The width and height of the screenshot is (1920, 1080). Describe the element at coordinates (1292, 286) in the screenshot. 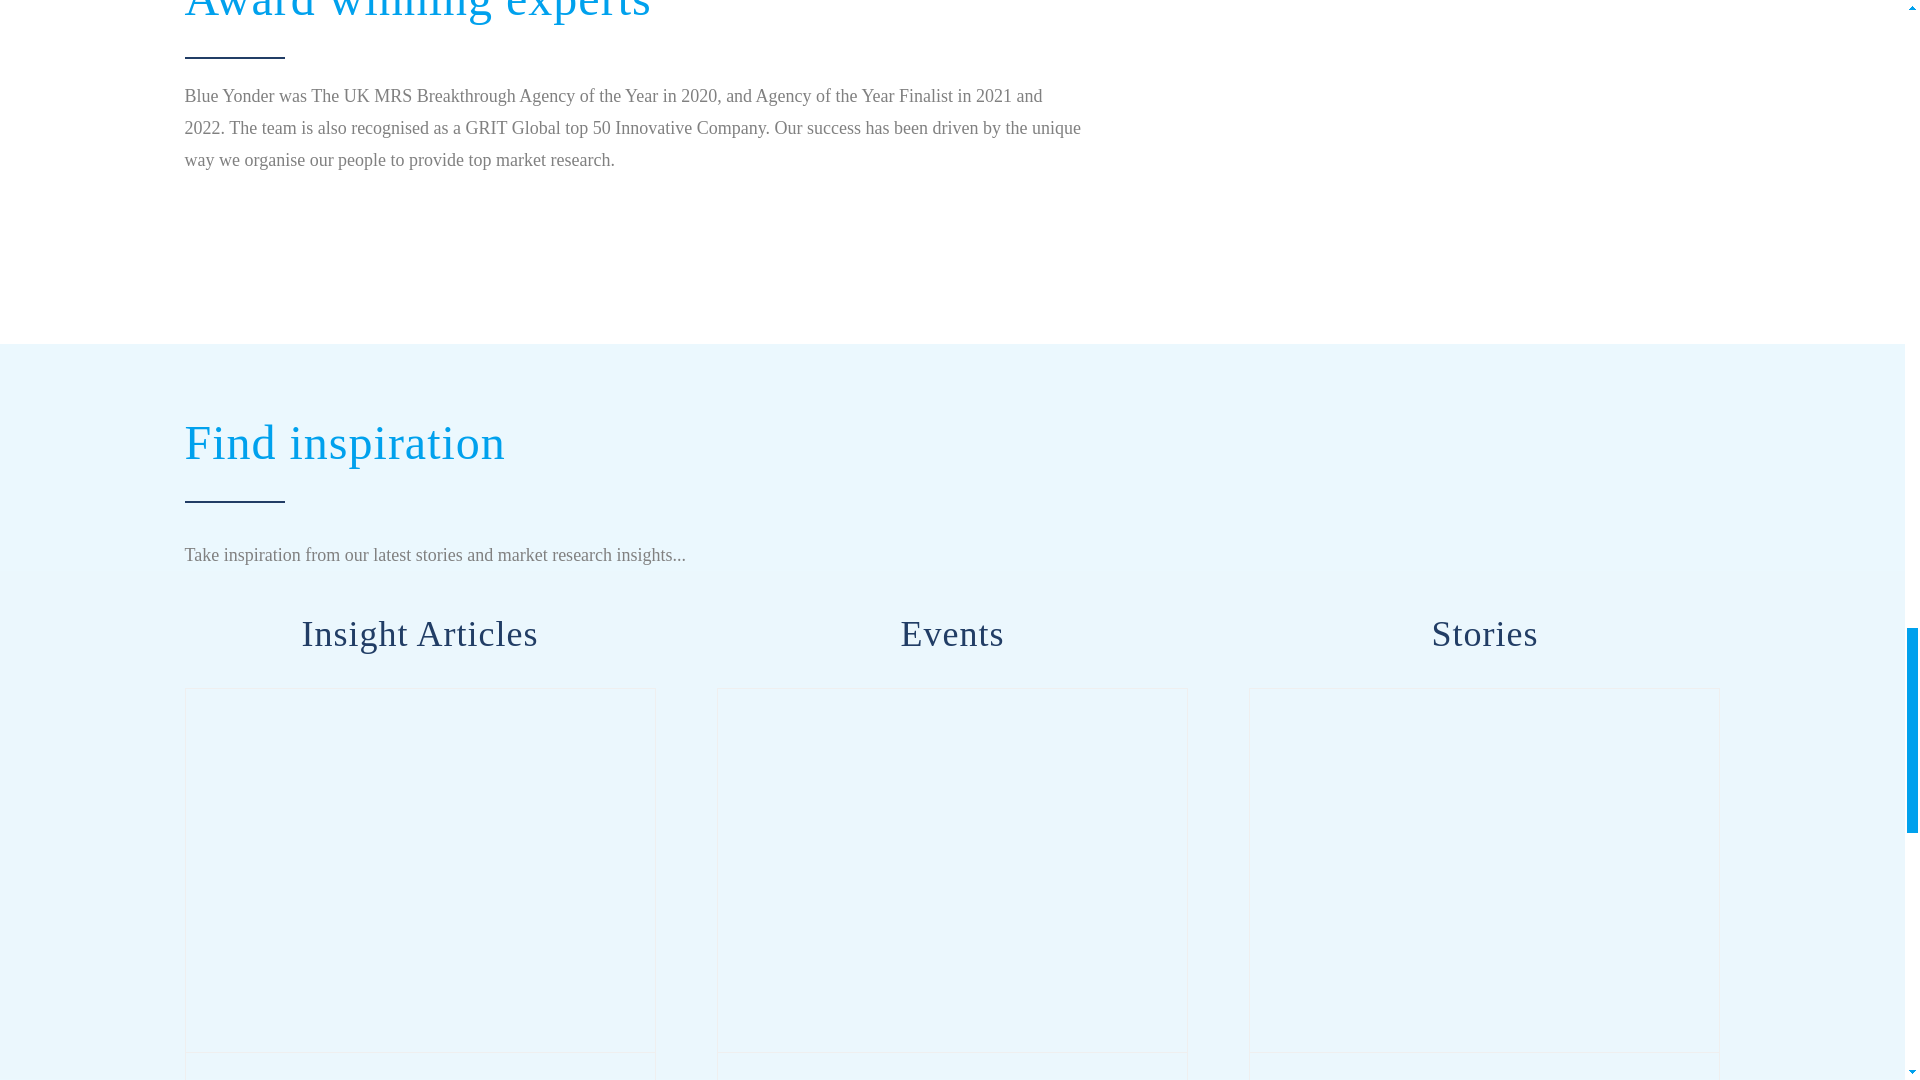

I see `GRIT logo` at that location.